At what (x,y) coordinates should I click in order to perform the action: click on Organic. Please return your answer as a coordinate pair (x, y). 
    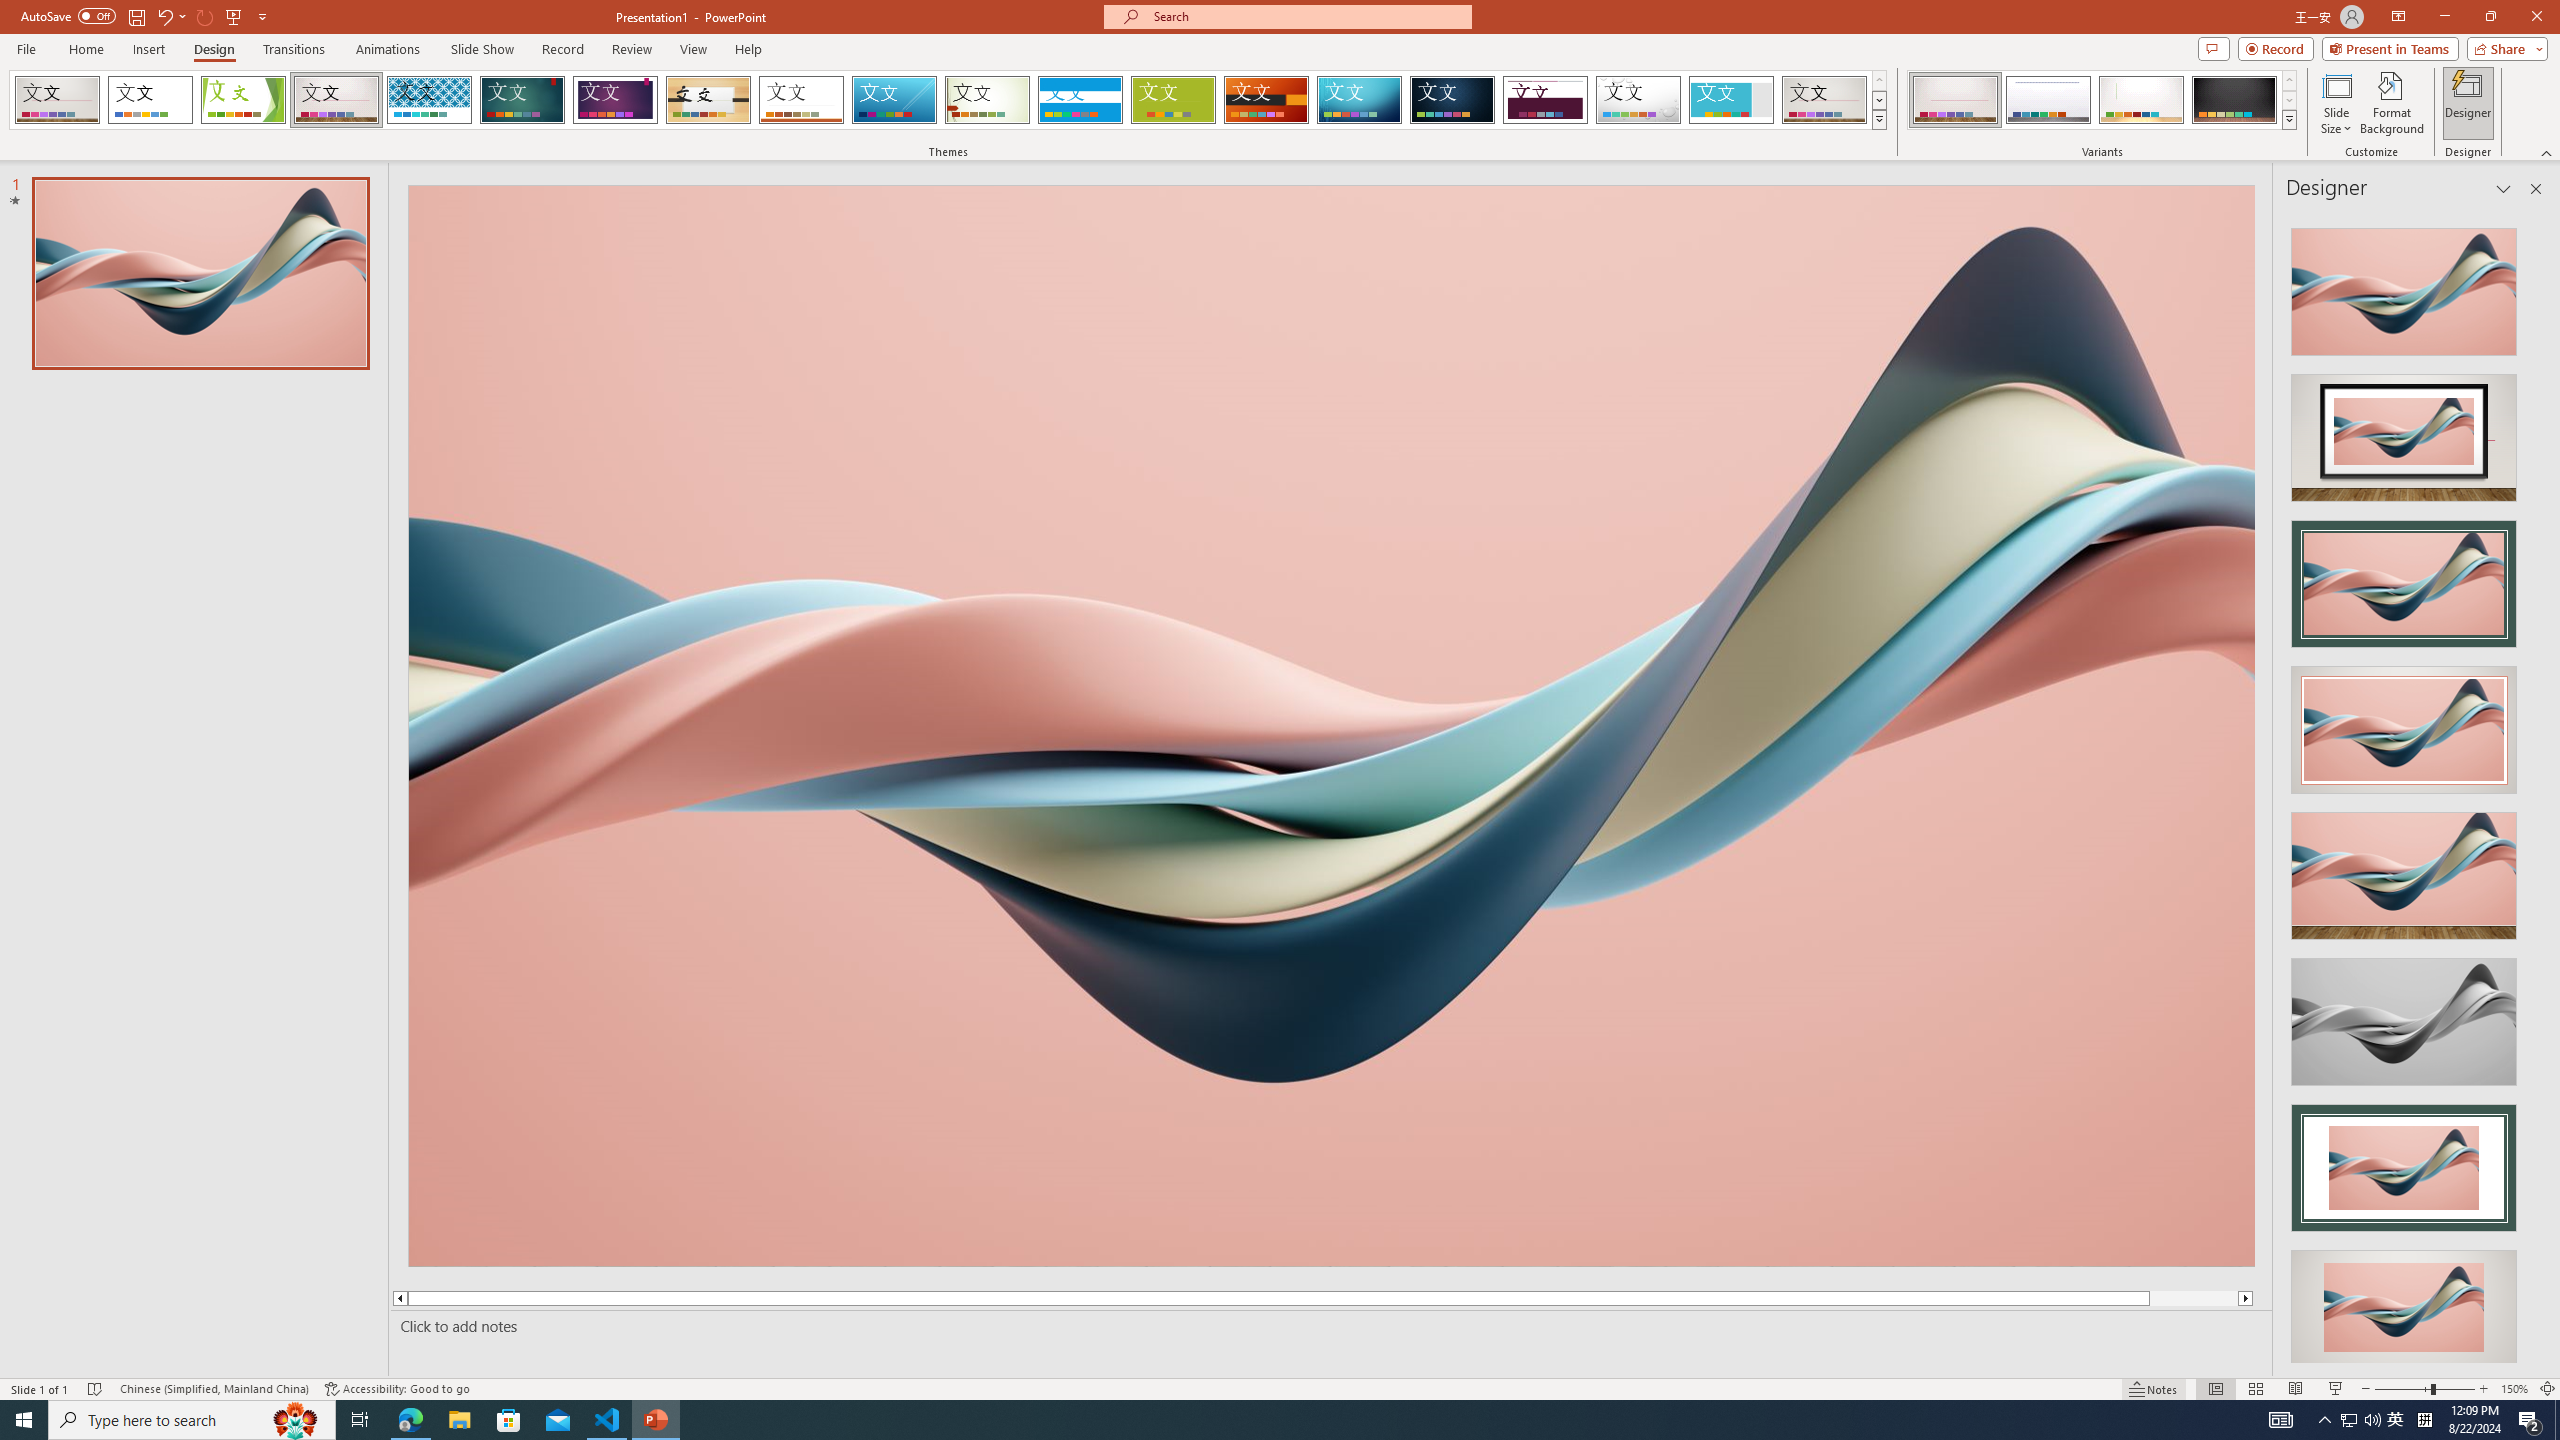
    Looking at the image, I should click on (709, 100).